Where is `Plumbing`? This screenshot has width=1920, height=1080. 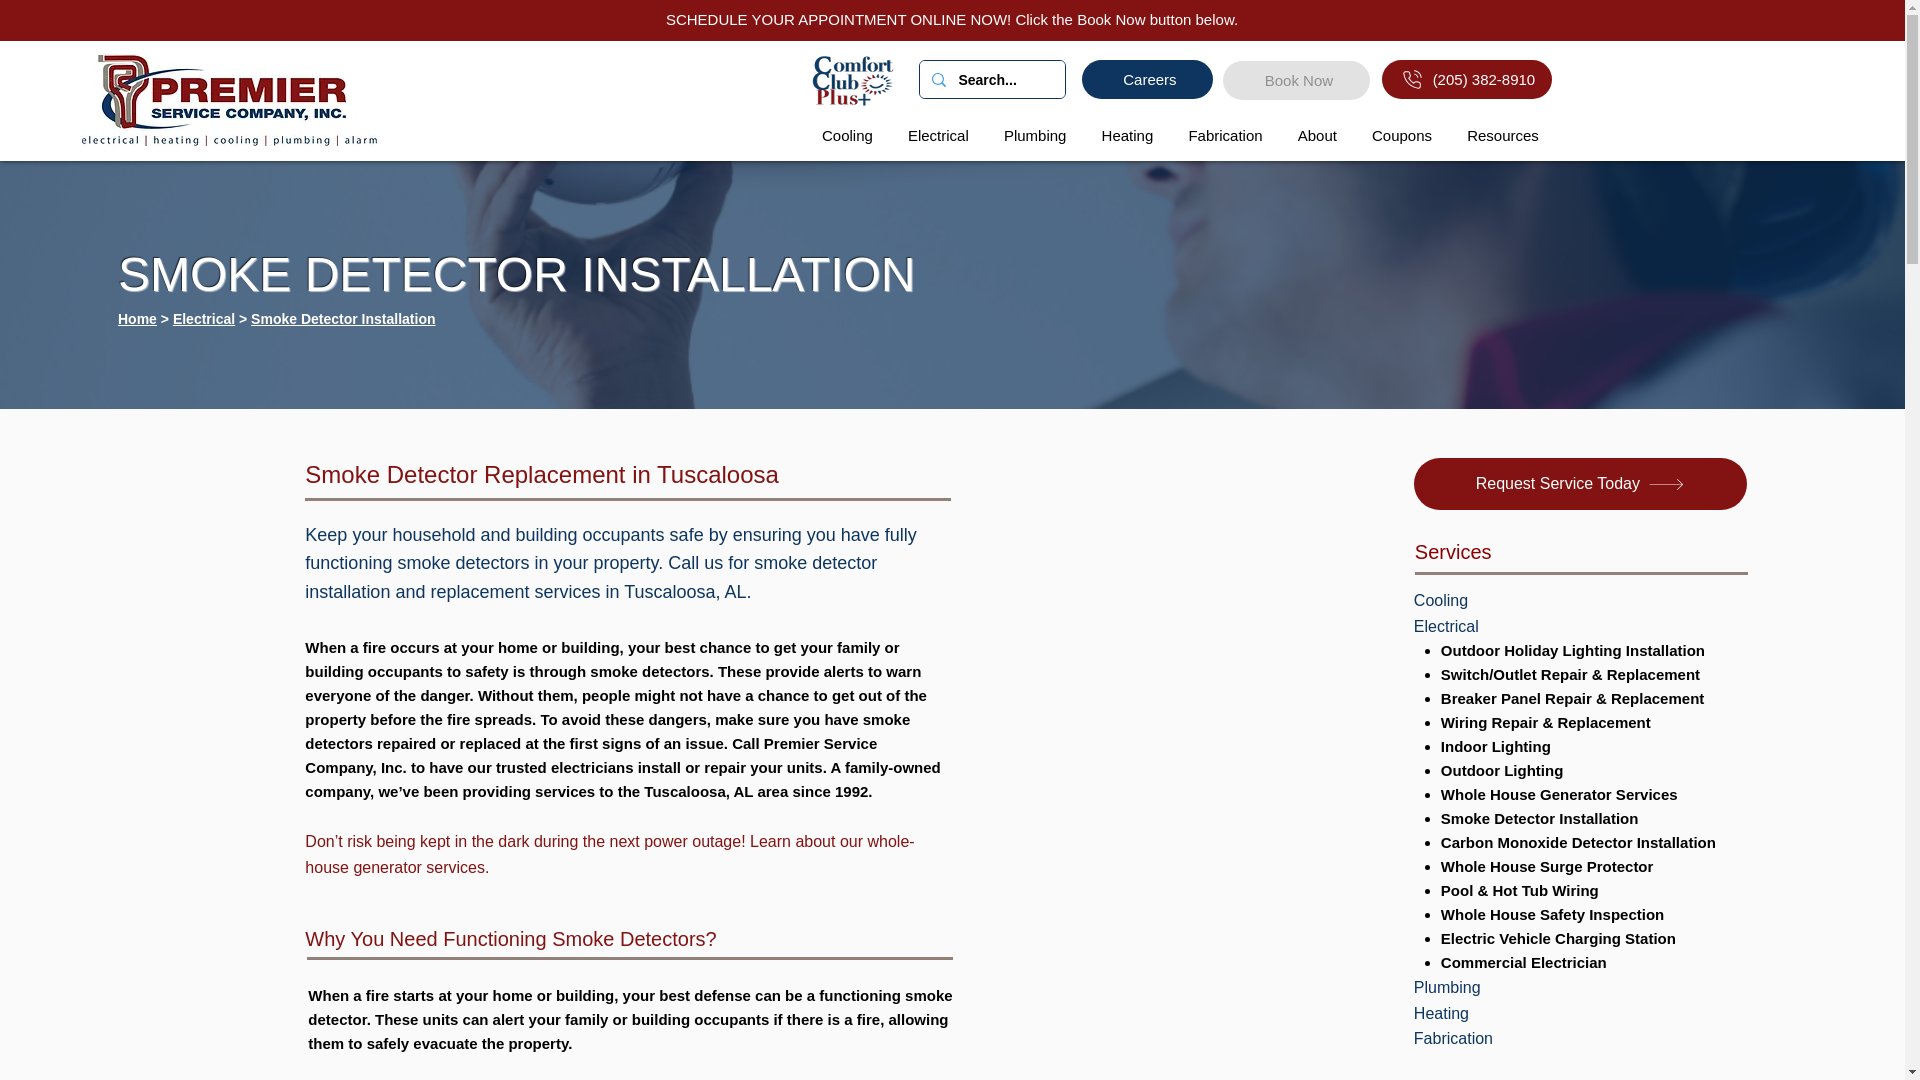 Plumbing is located at coordinates (1034, 135).